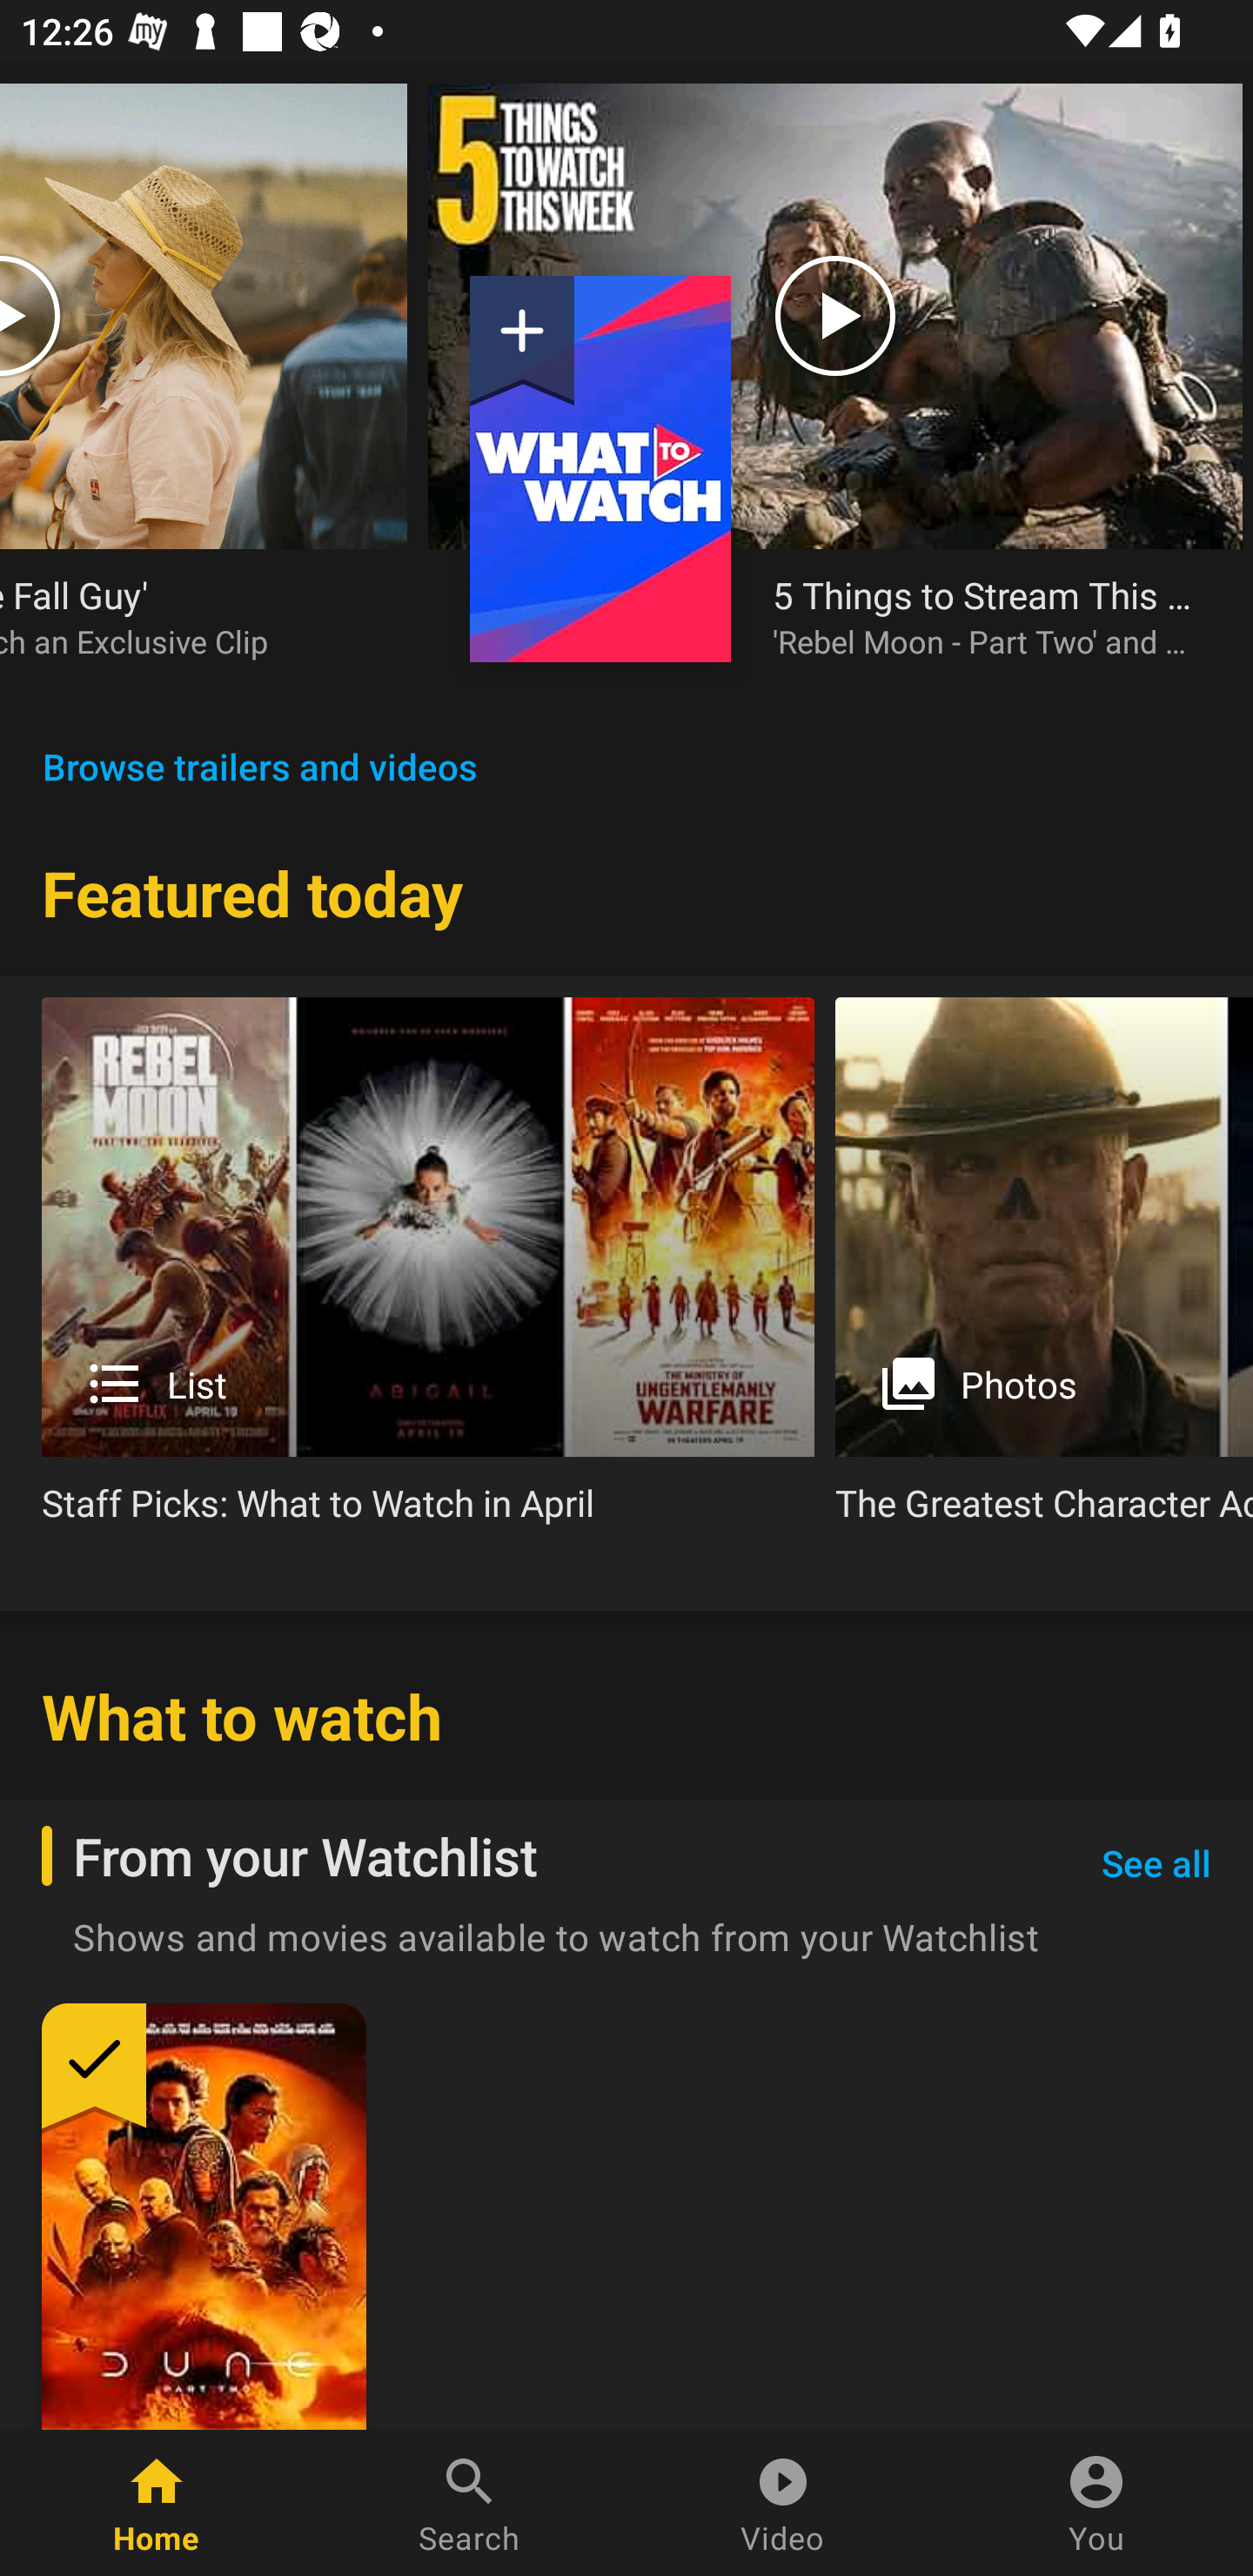 The height and width of the screenshot is (2576, 1253). I want to click on You, so click(1096, 2503).